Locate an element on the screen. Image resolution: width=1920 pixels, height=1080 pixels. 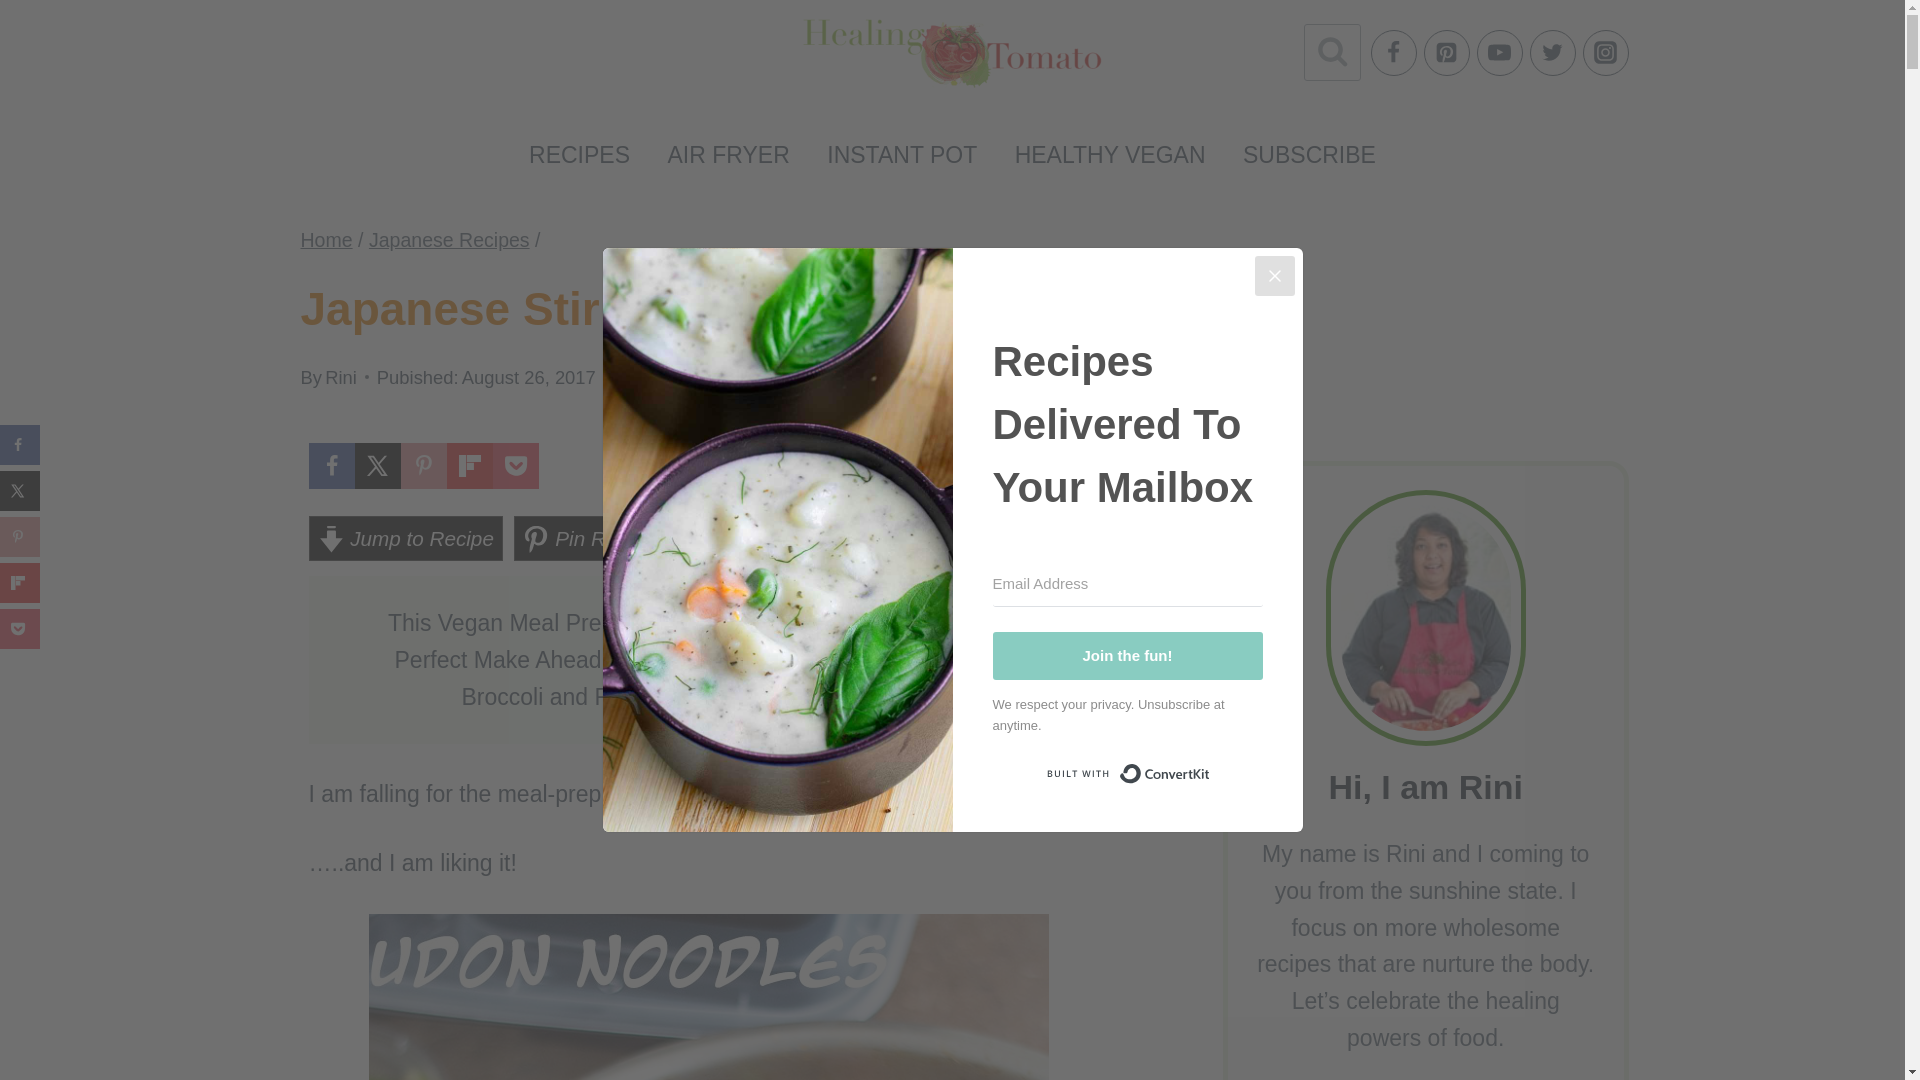
Save is located at coordinates (720, 538).